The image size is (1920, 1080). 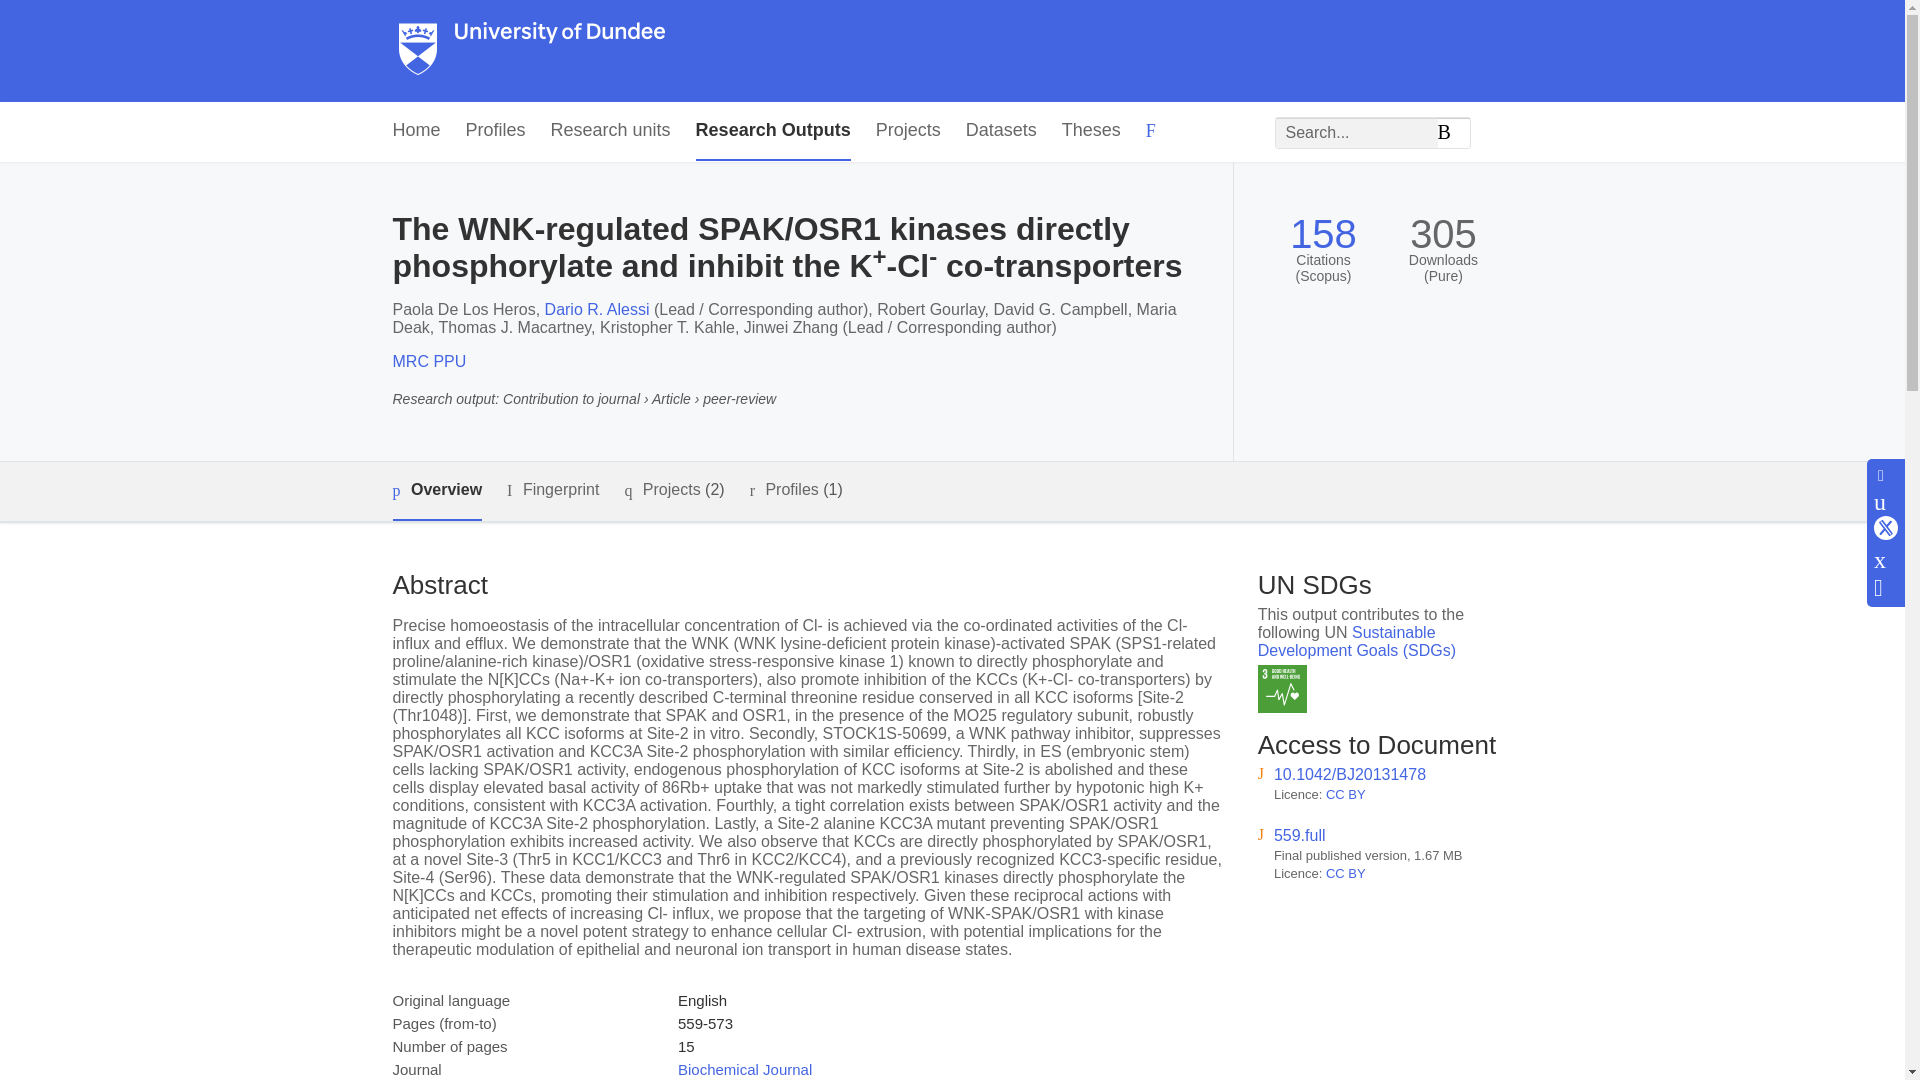 I want to click on Overview, so click(x=436, y=491).